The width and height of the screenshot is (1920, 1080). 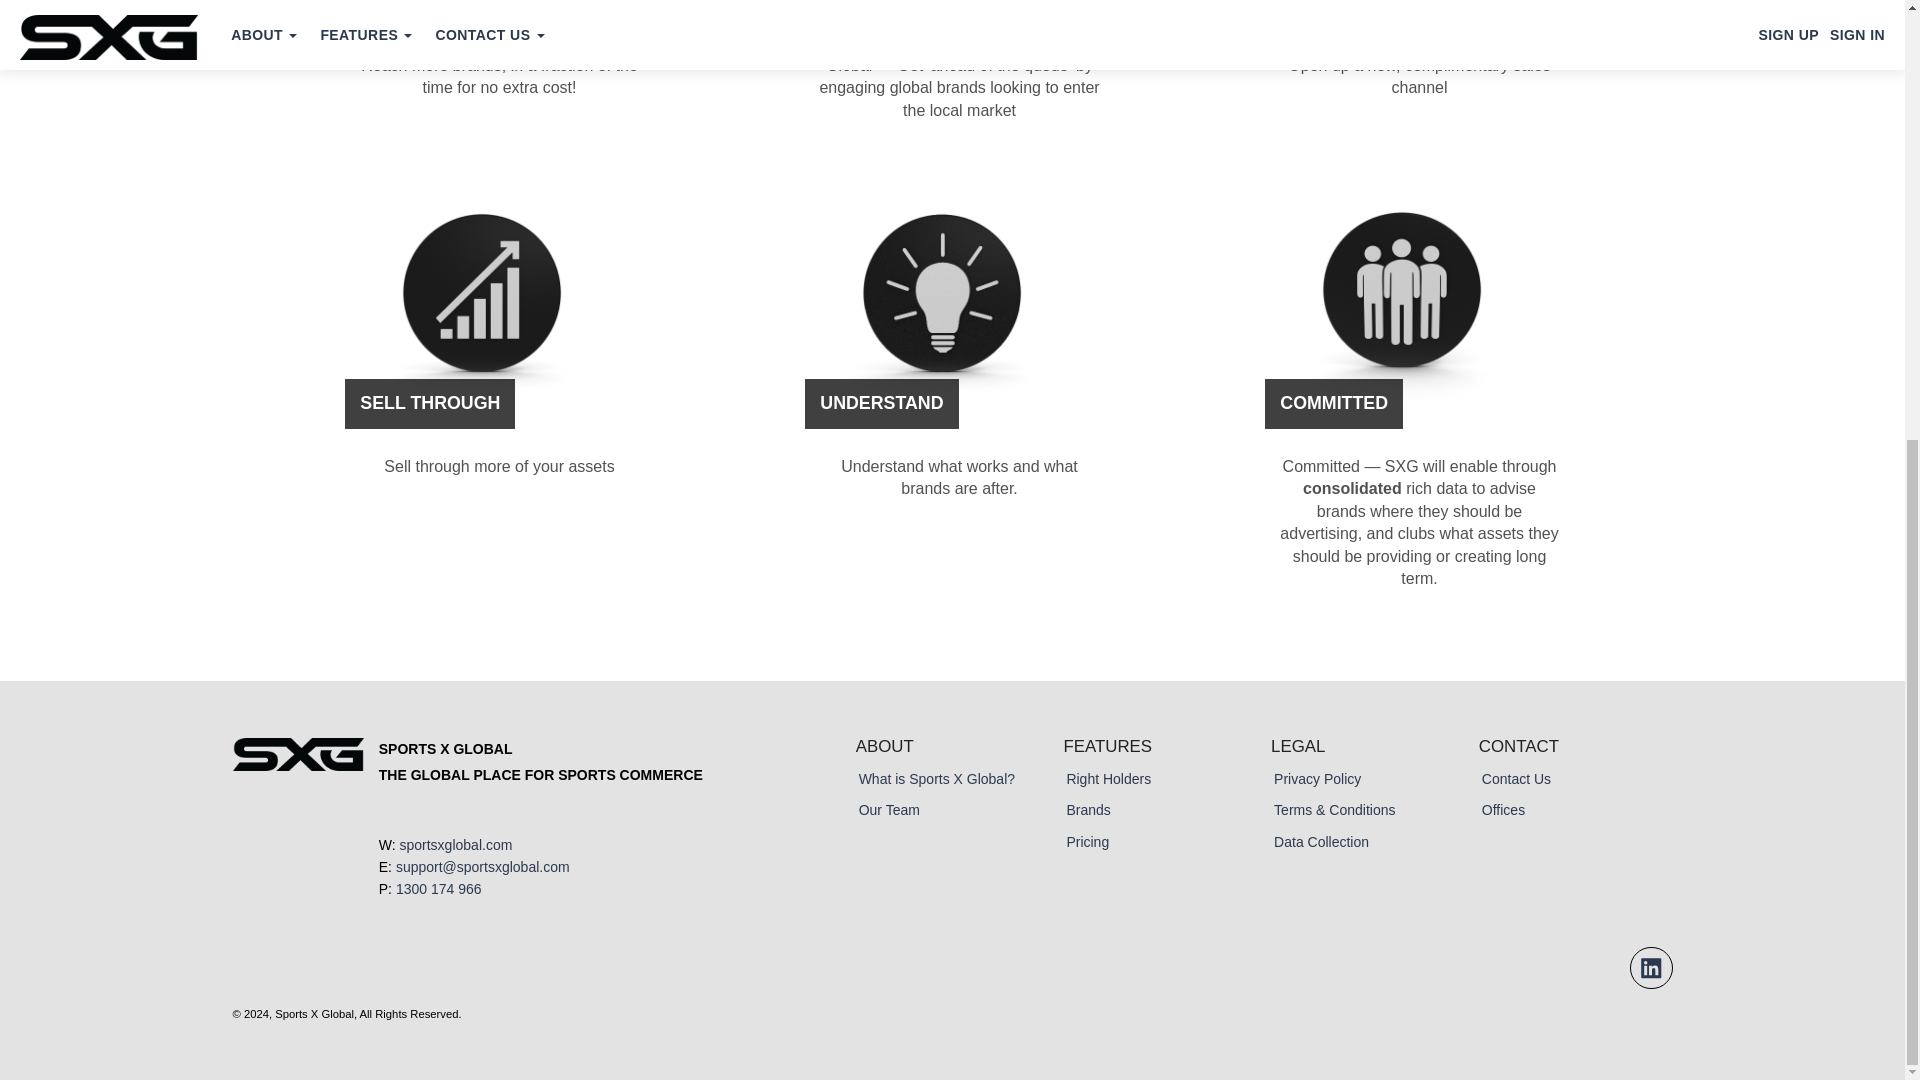 I want to click on Right Holders, so click(x=1108, y=779).